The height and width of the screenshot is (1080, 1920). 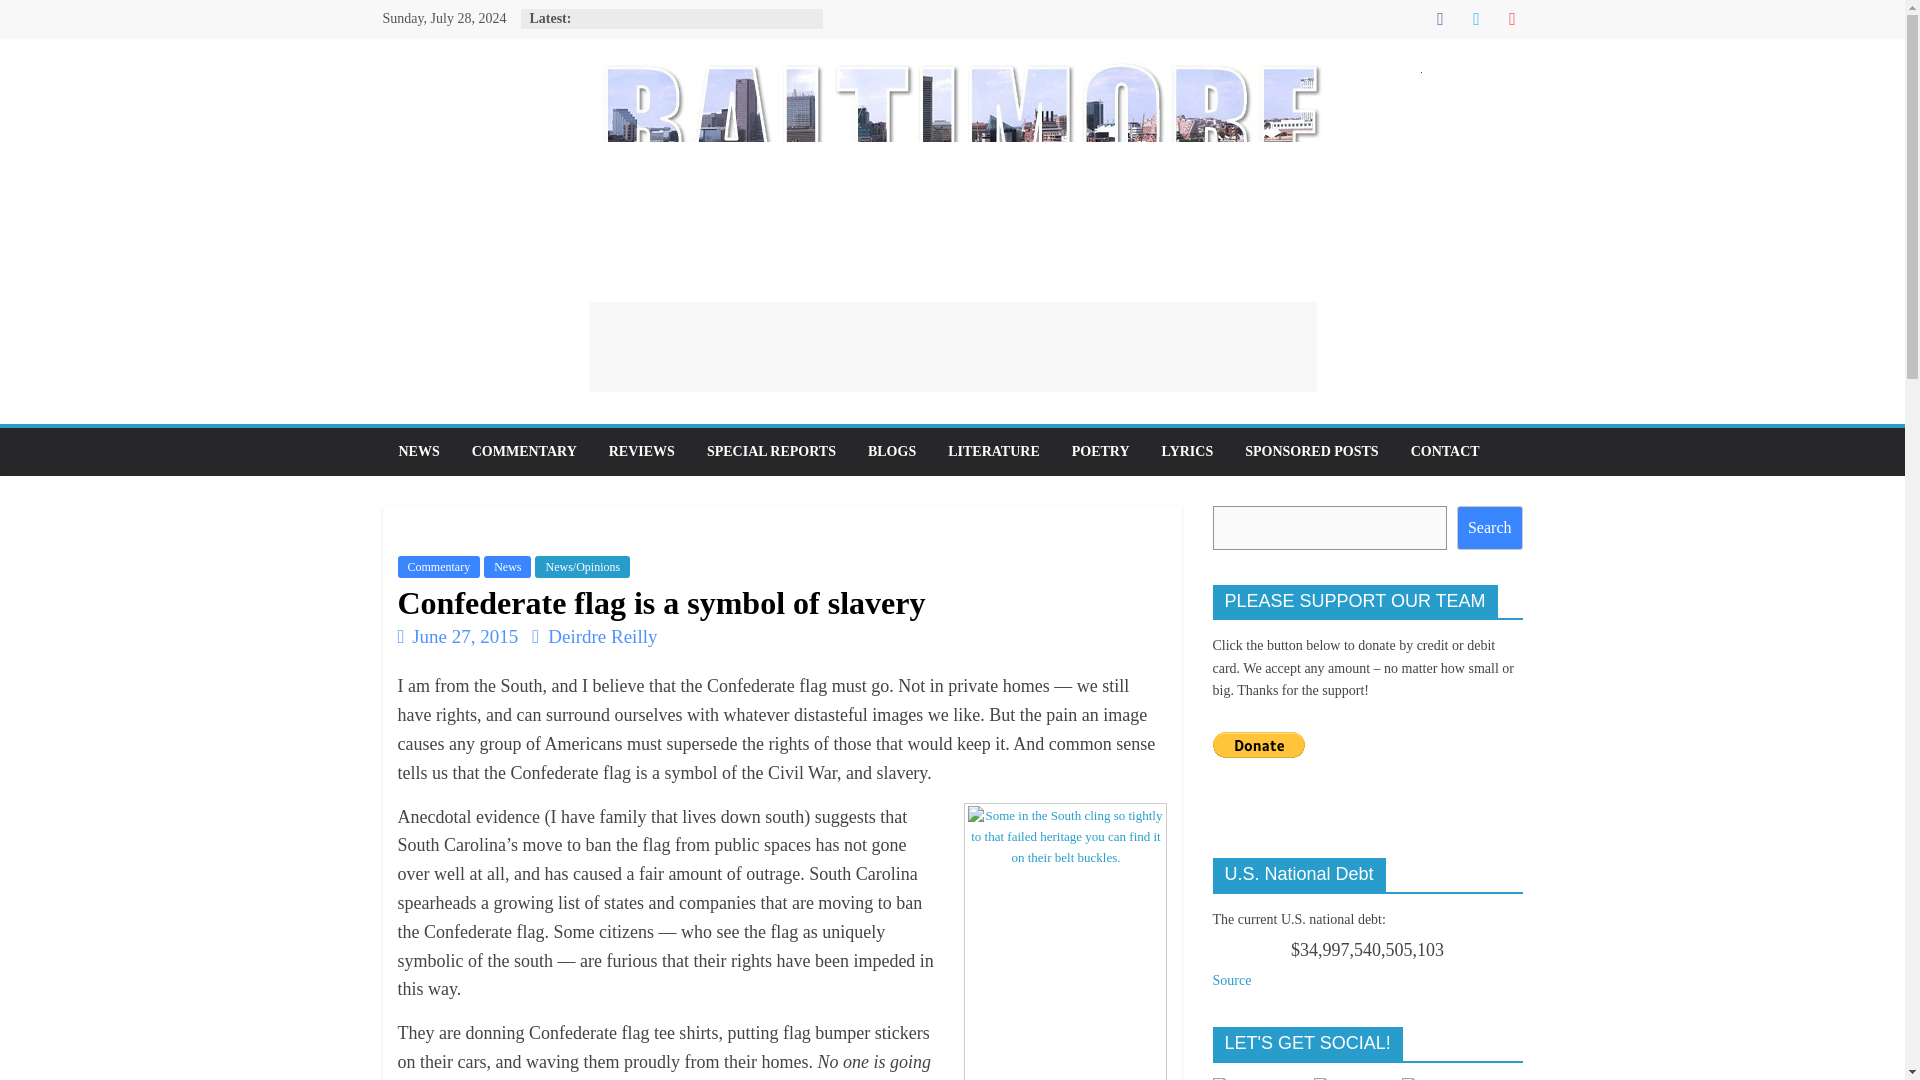 I want to click on COMMENTARY, so click(x=524, y=452).